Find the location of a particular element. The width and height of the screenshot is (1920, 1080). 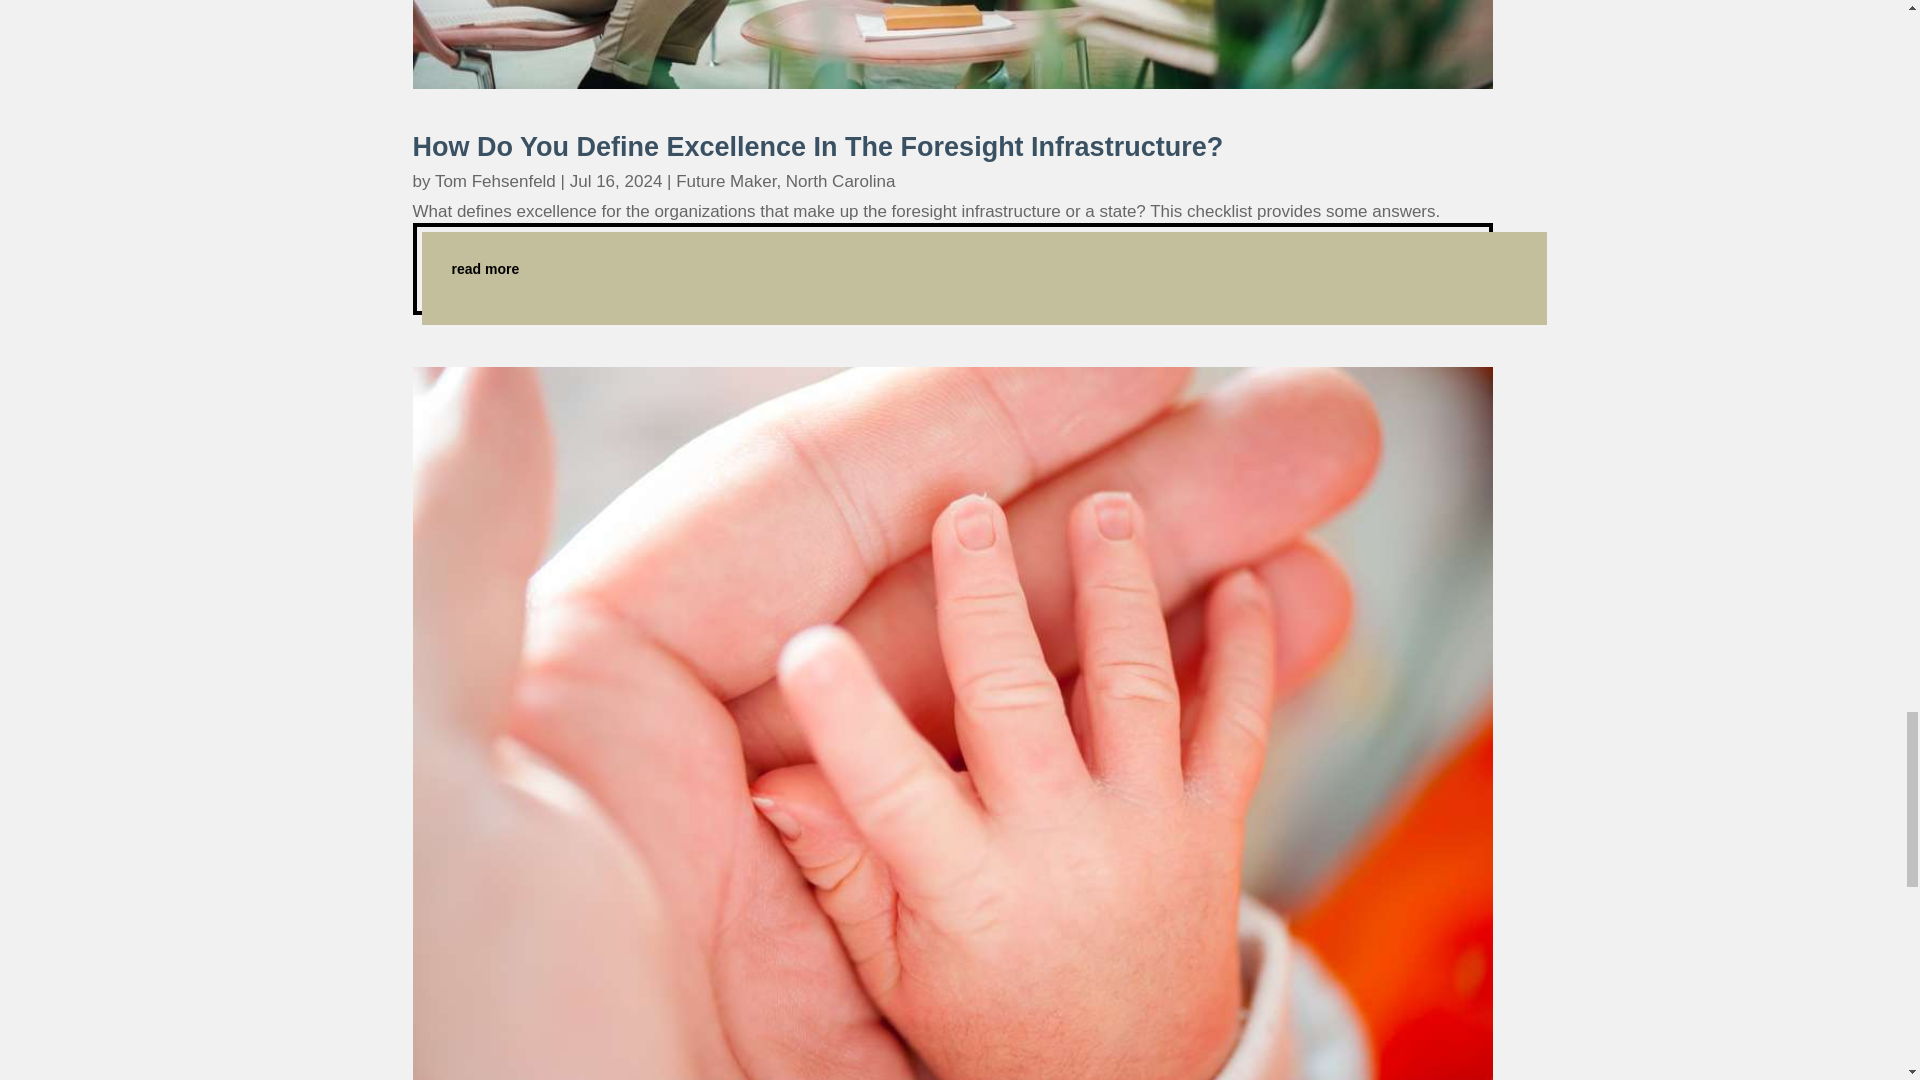

Tom Fehsenfeld is located at coordinates (496, 181).